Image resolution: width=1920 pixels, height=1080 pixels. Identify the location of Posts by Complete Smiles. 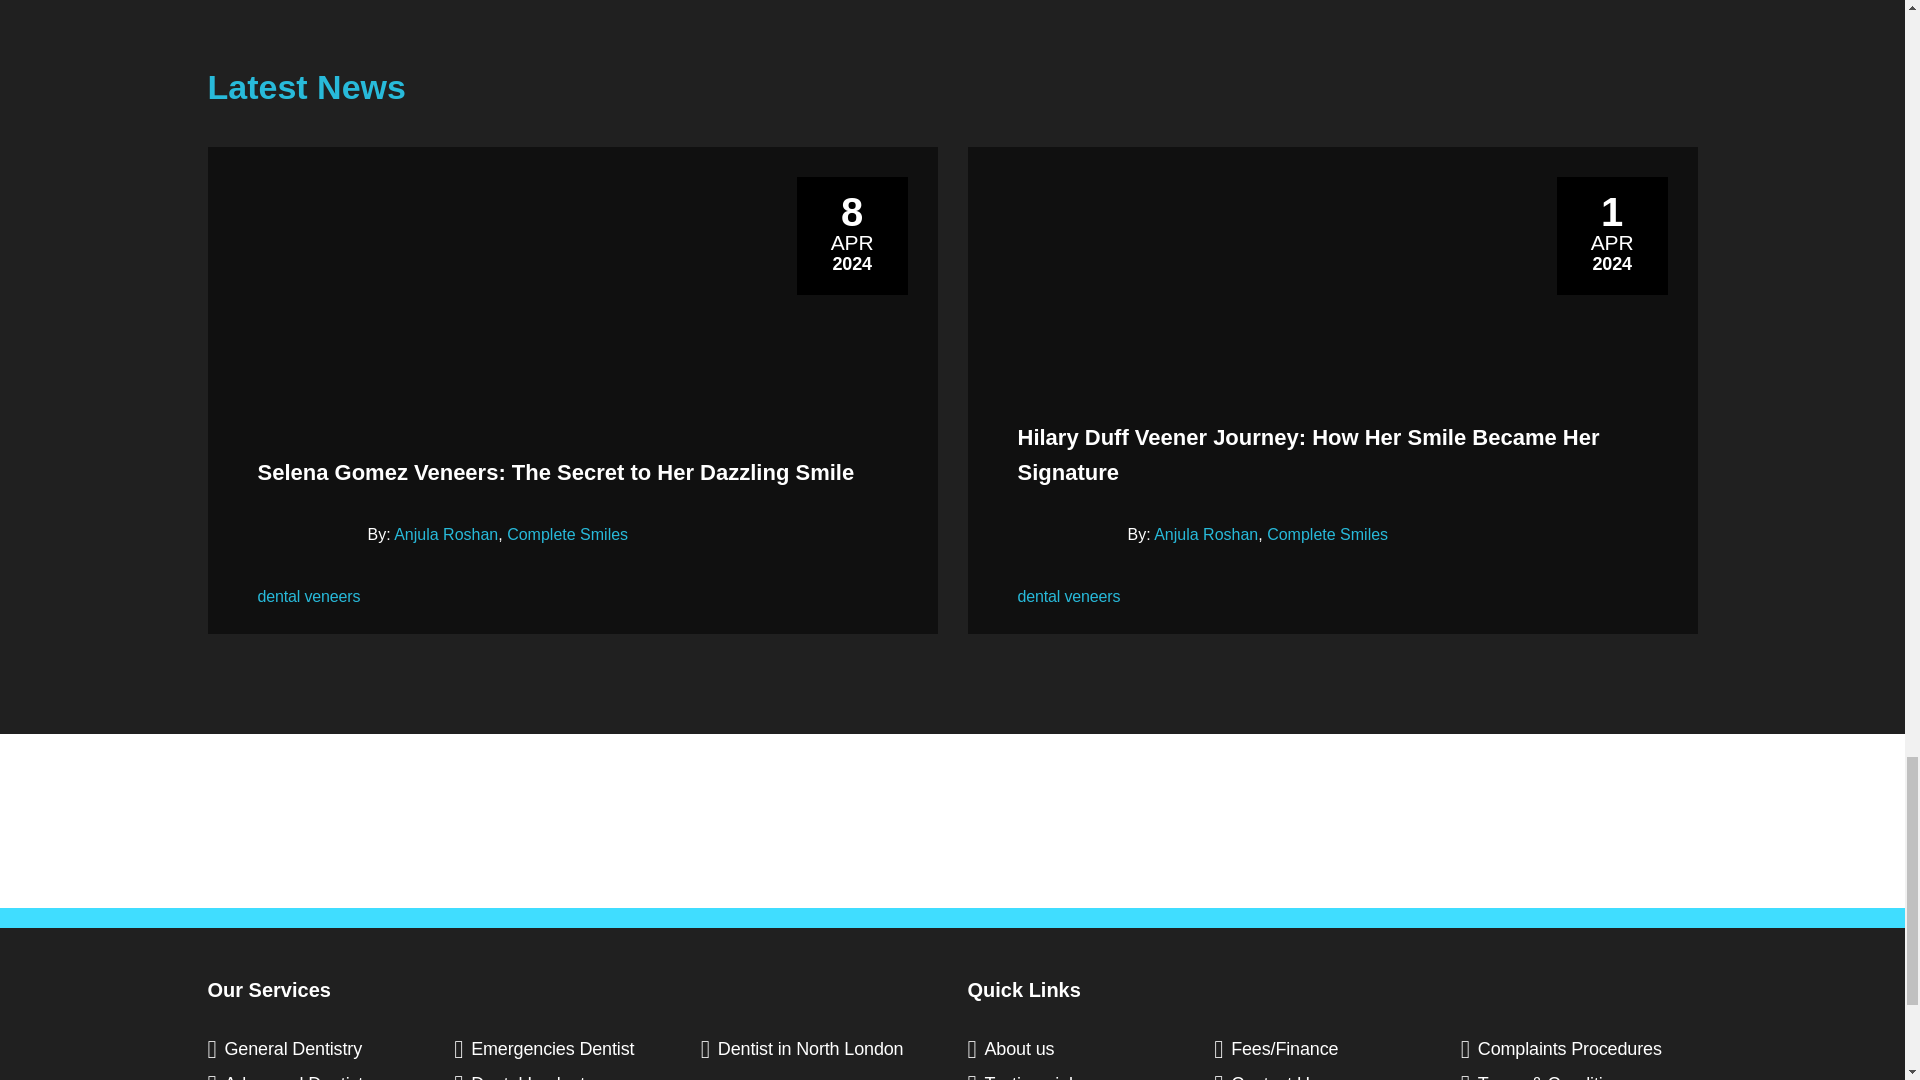
(566, 534).